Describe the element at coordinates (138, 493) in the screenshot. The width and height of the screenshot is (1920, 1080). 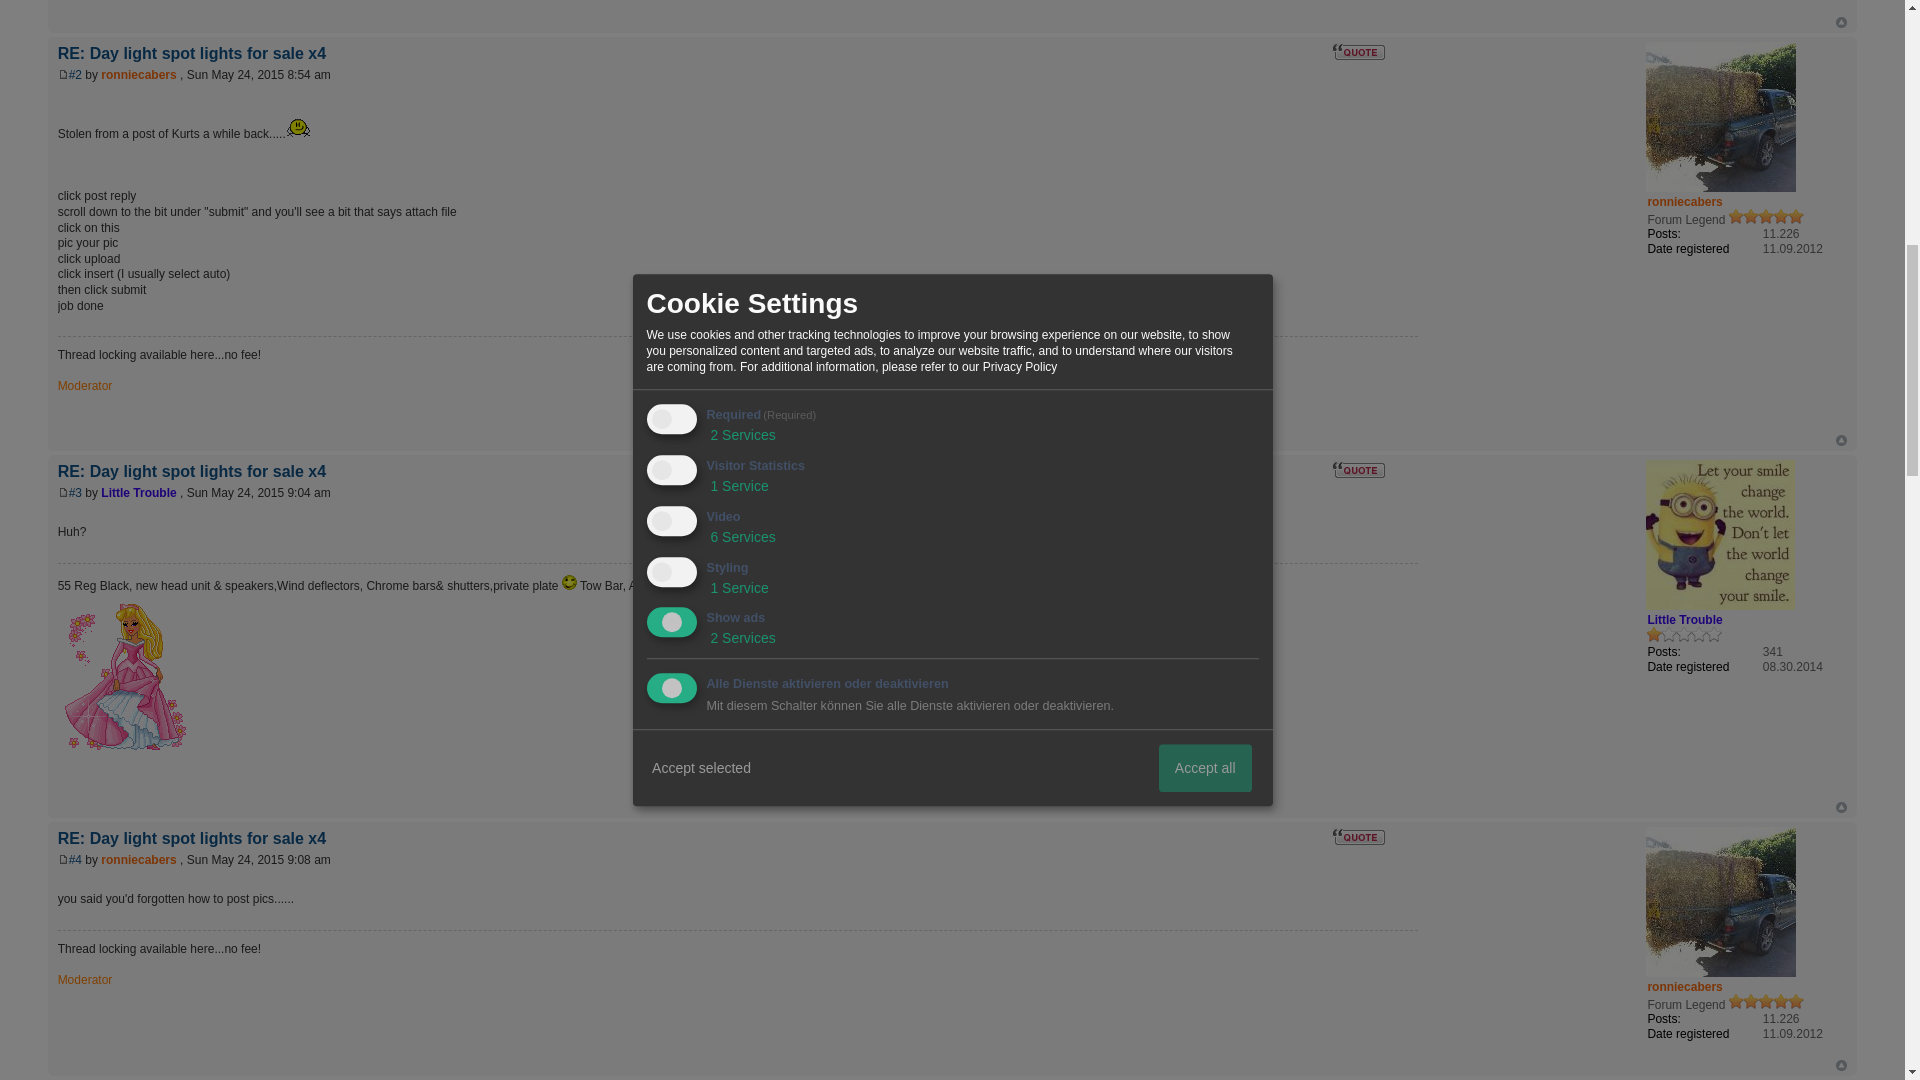
I see `Little Trouble` at that location.